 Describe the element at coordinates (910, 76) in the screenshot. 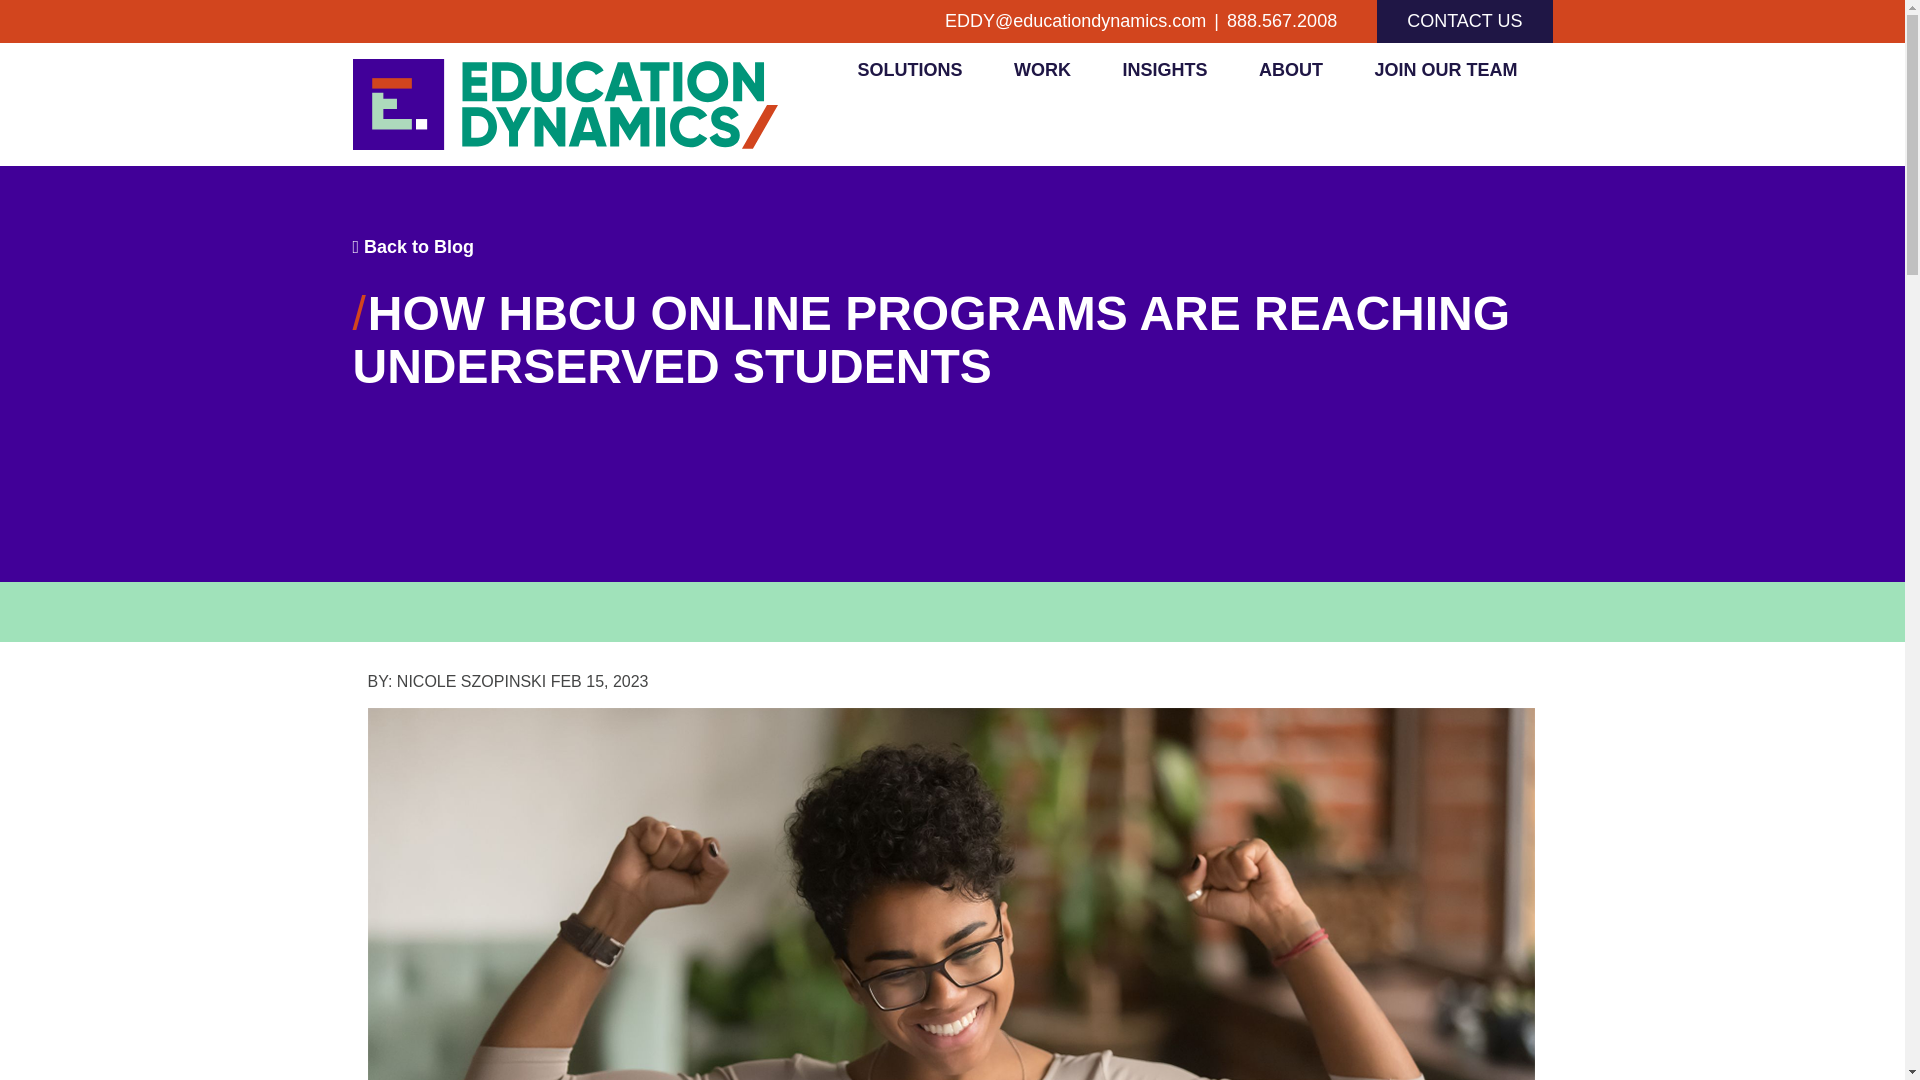

I see `Solutions` at that location.